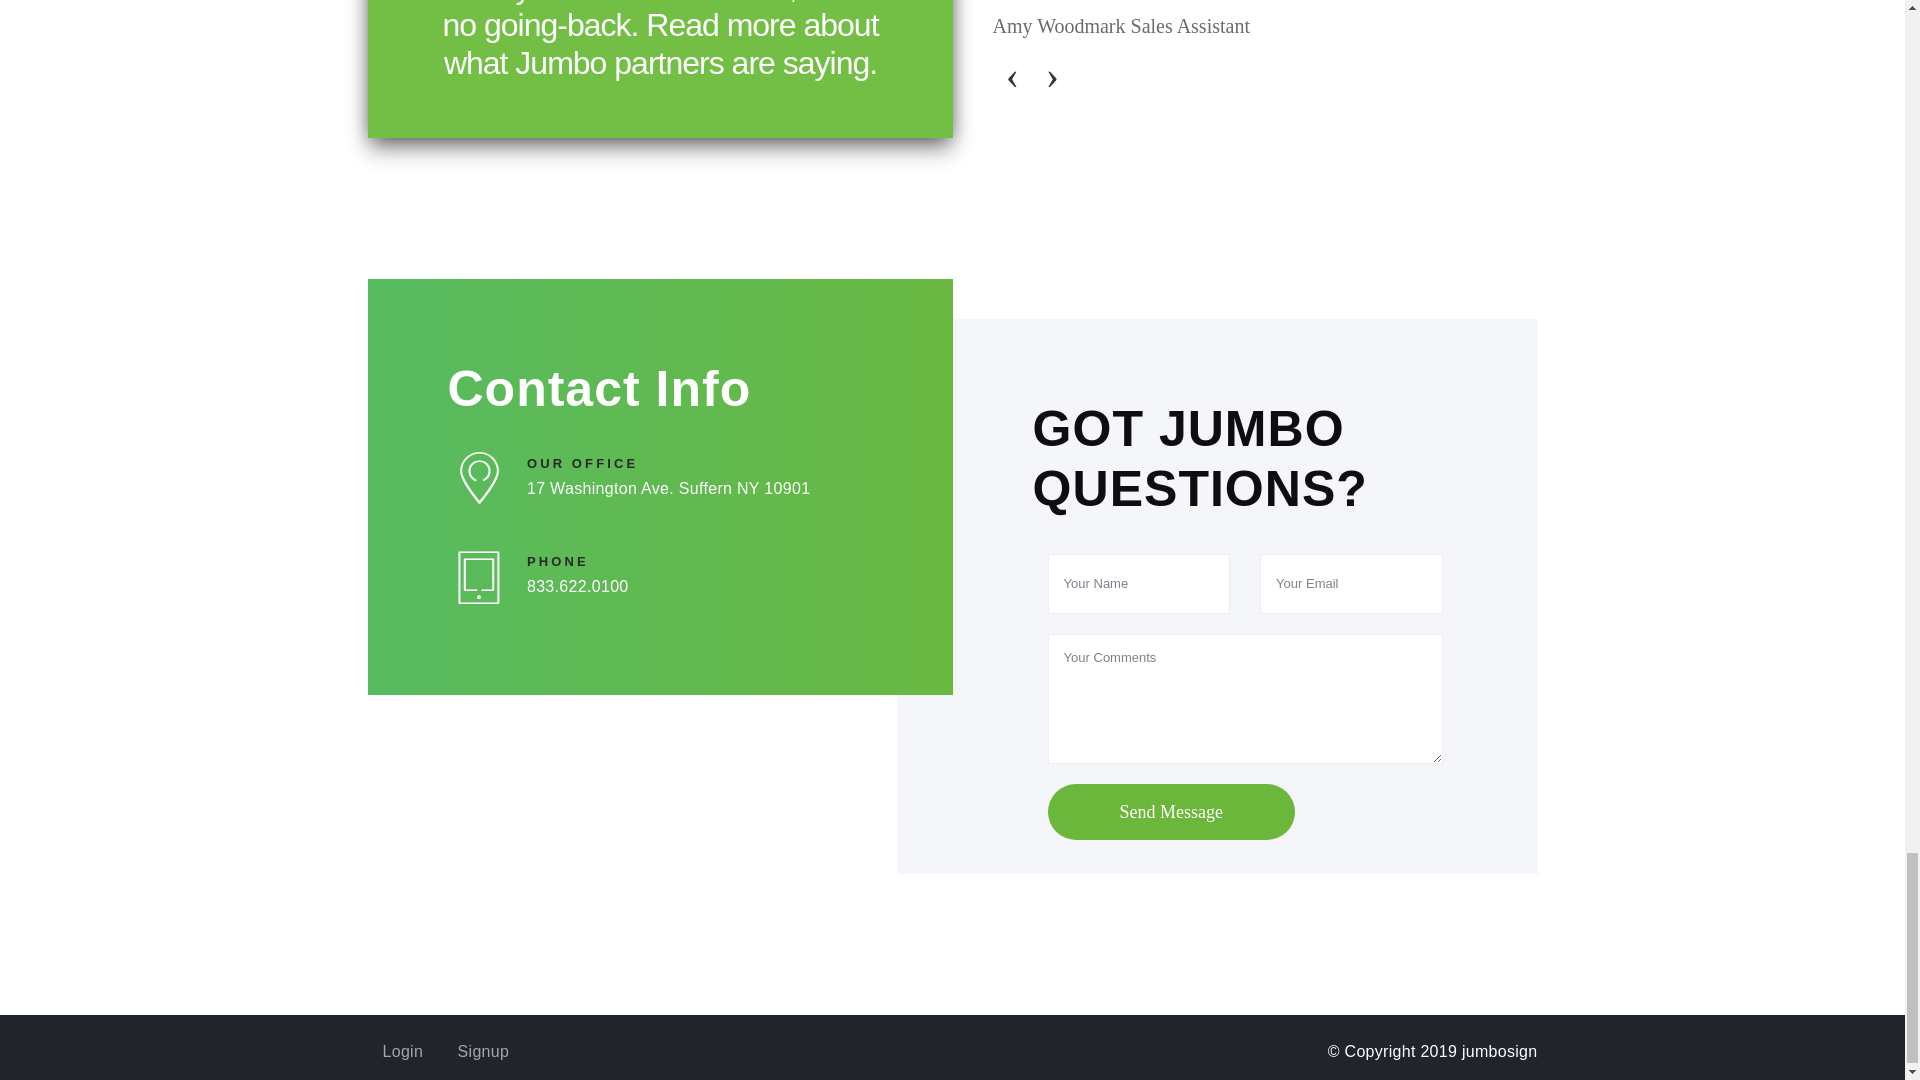  What do you see at coordinates (1171, 812) in the screenshot?
I see `Send Message` at bounding box center [1171, 812].